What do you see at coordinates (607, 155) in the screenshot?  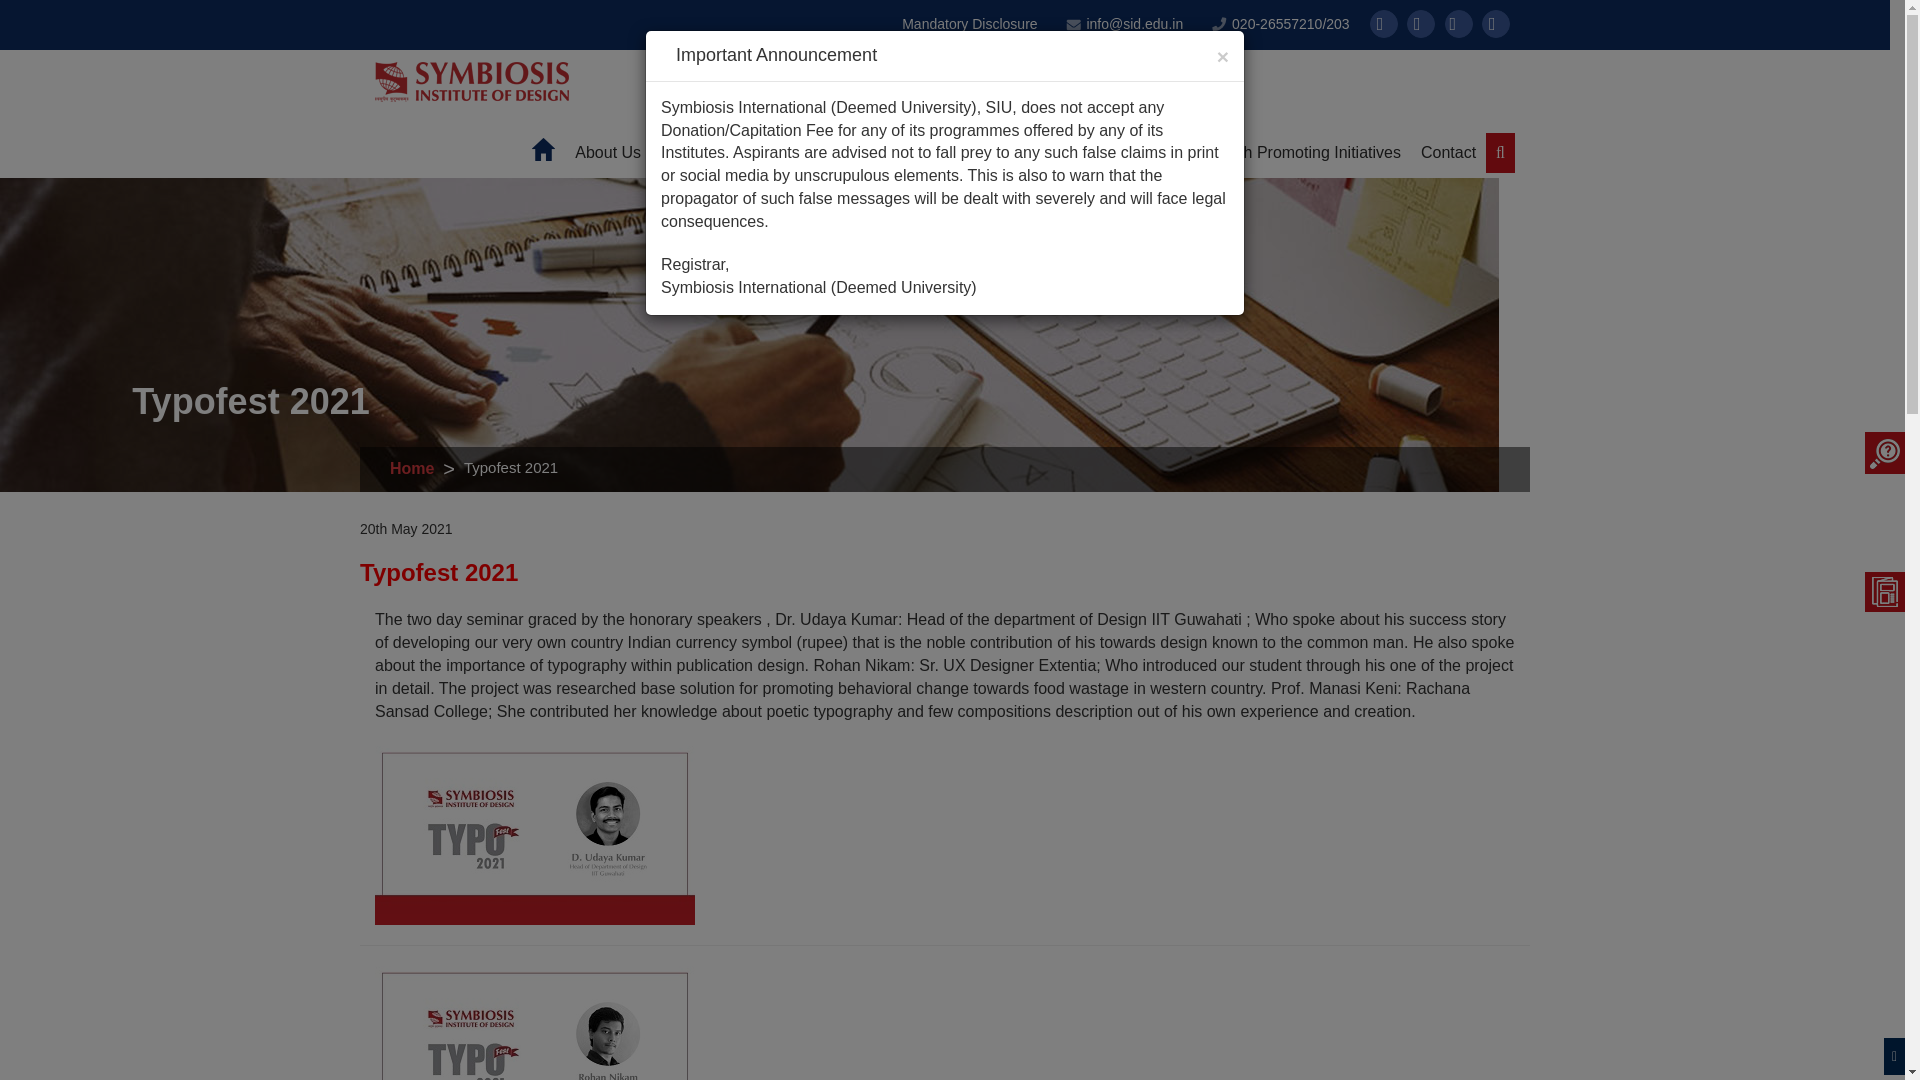 I see `About Us` at bounding box center [607, 155].